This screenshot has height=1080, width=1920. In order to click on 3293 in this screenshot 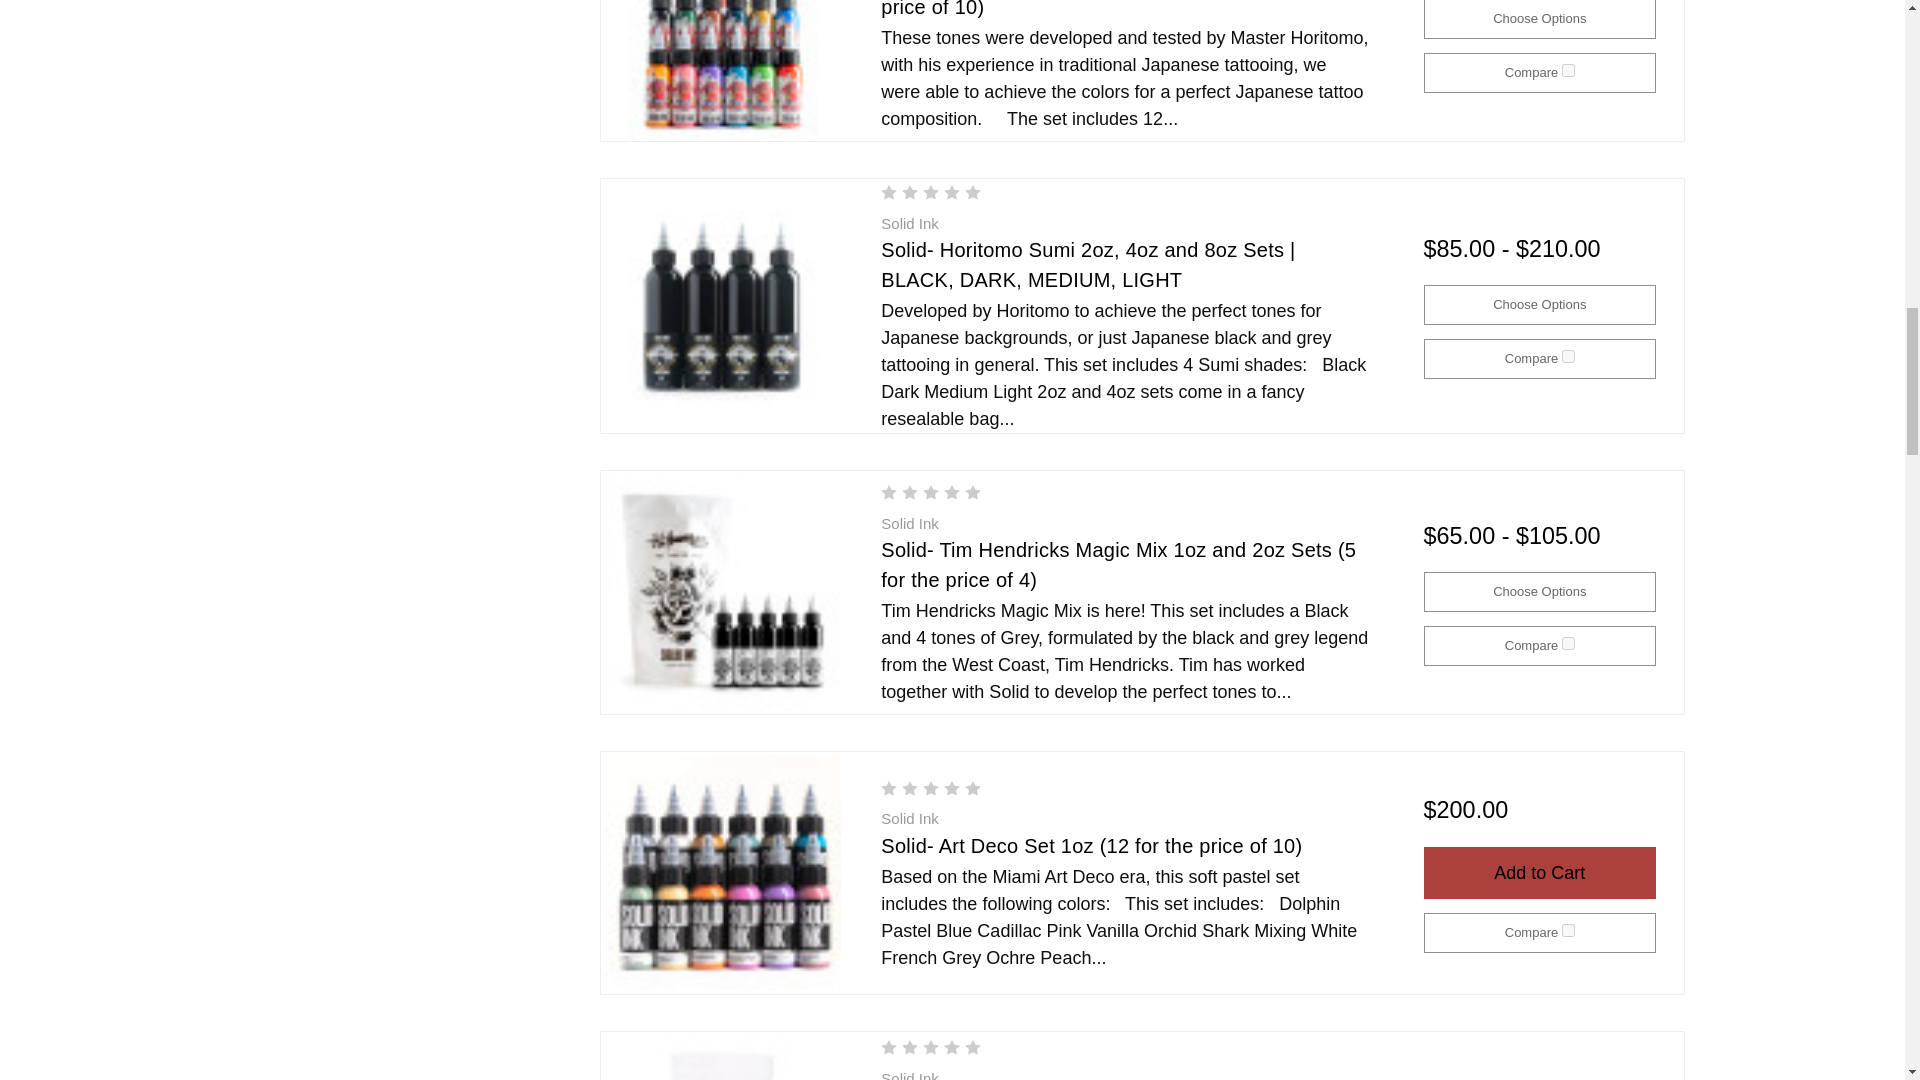, I will do `click(1568, 70)`.